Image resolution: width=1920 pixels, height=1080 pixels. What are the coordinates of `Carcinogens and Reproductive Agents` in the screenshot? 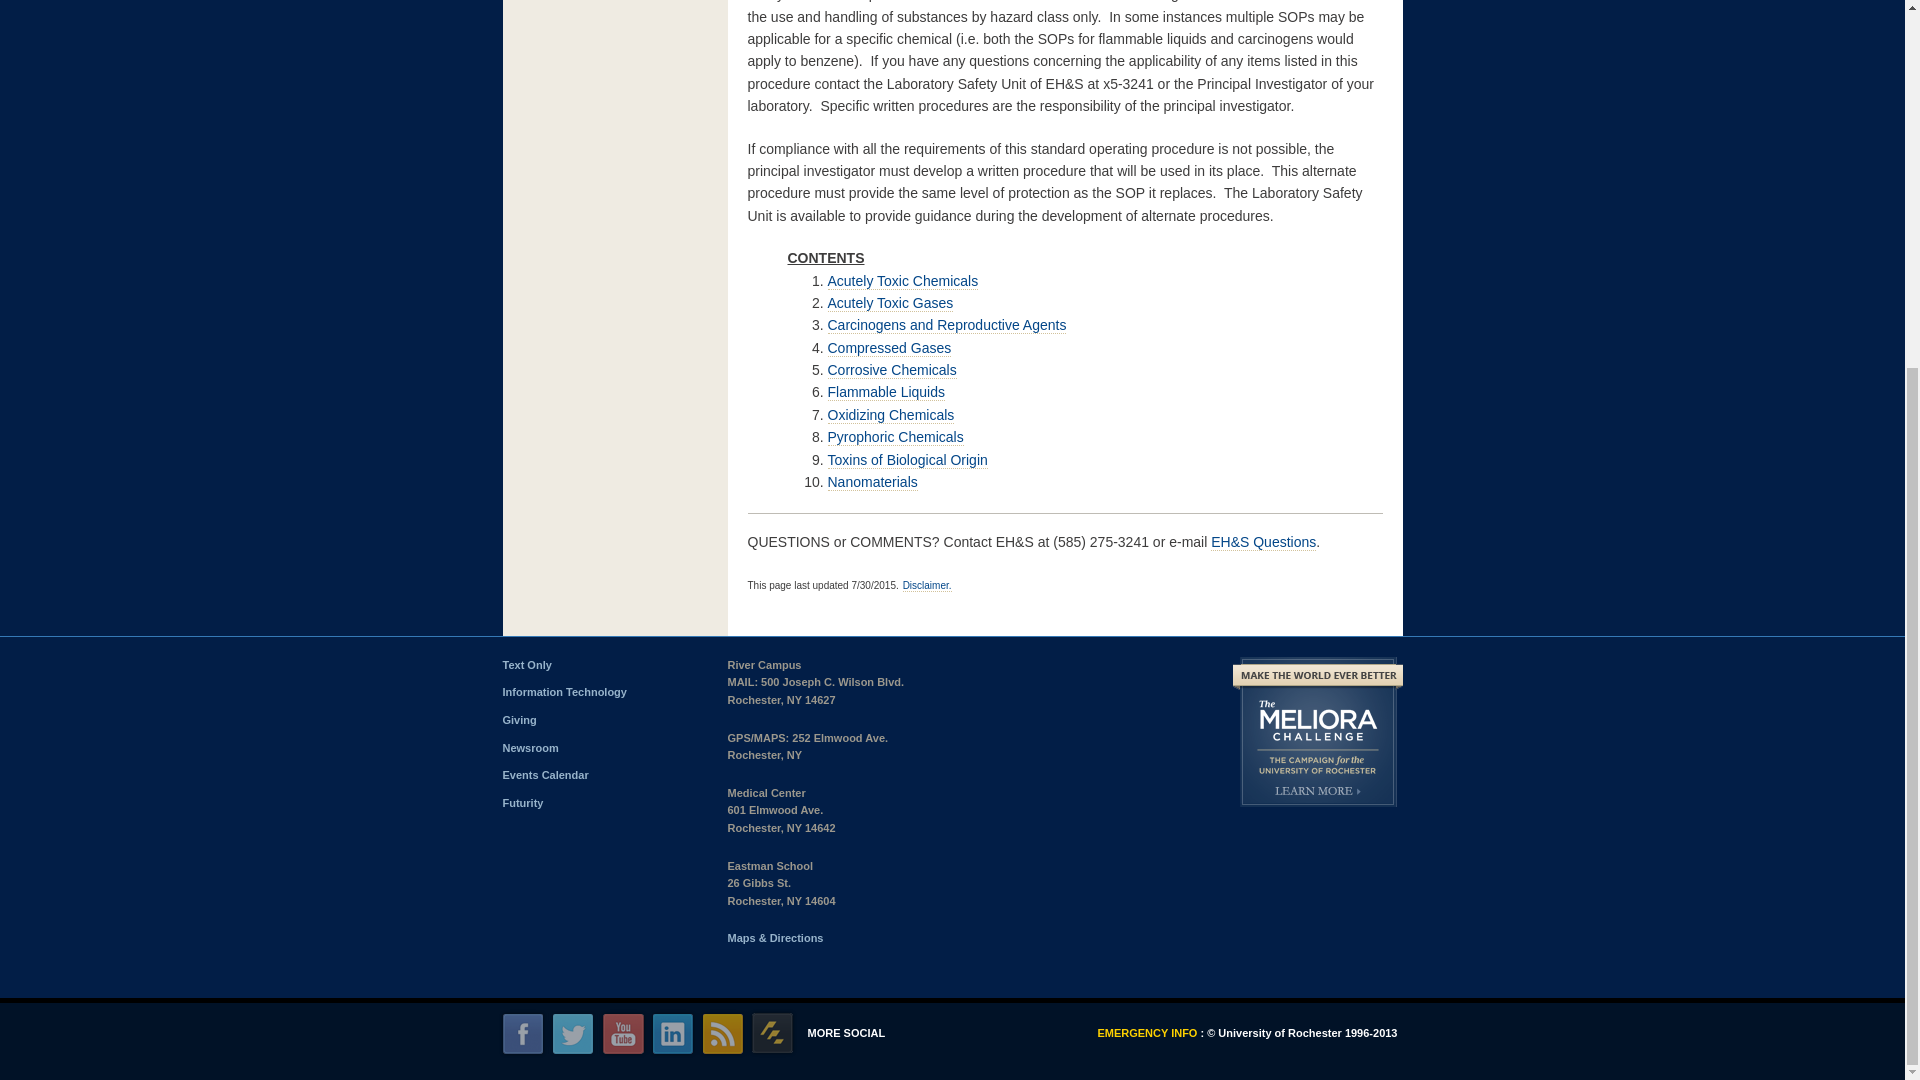 It's located at (947, 325).